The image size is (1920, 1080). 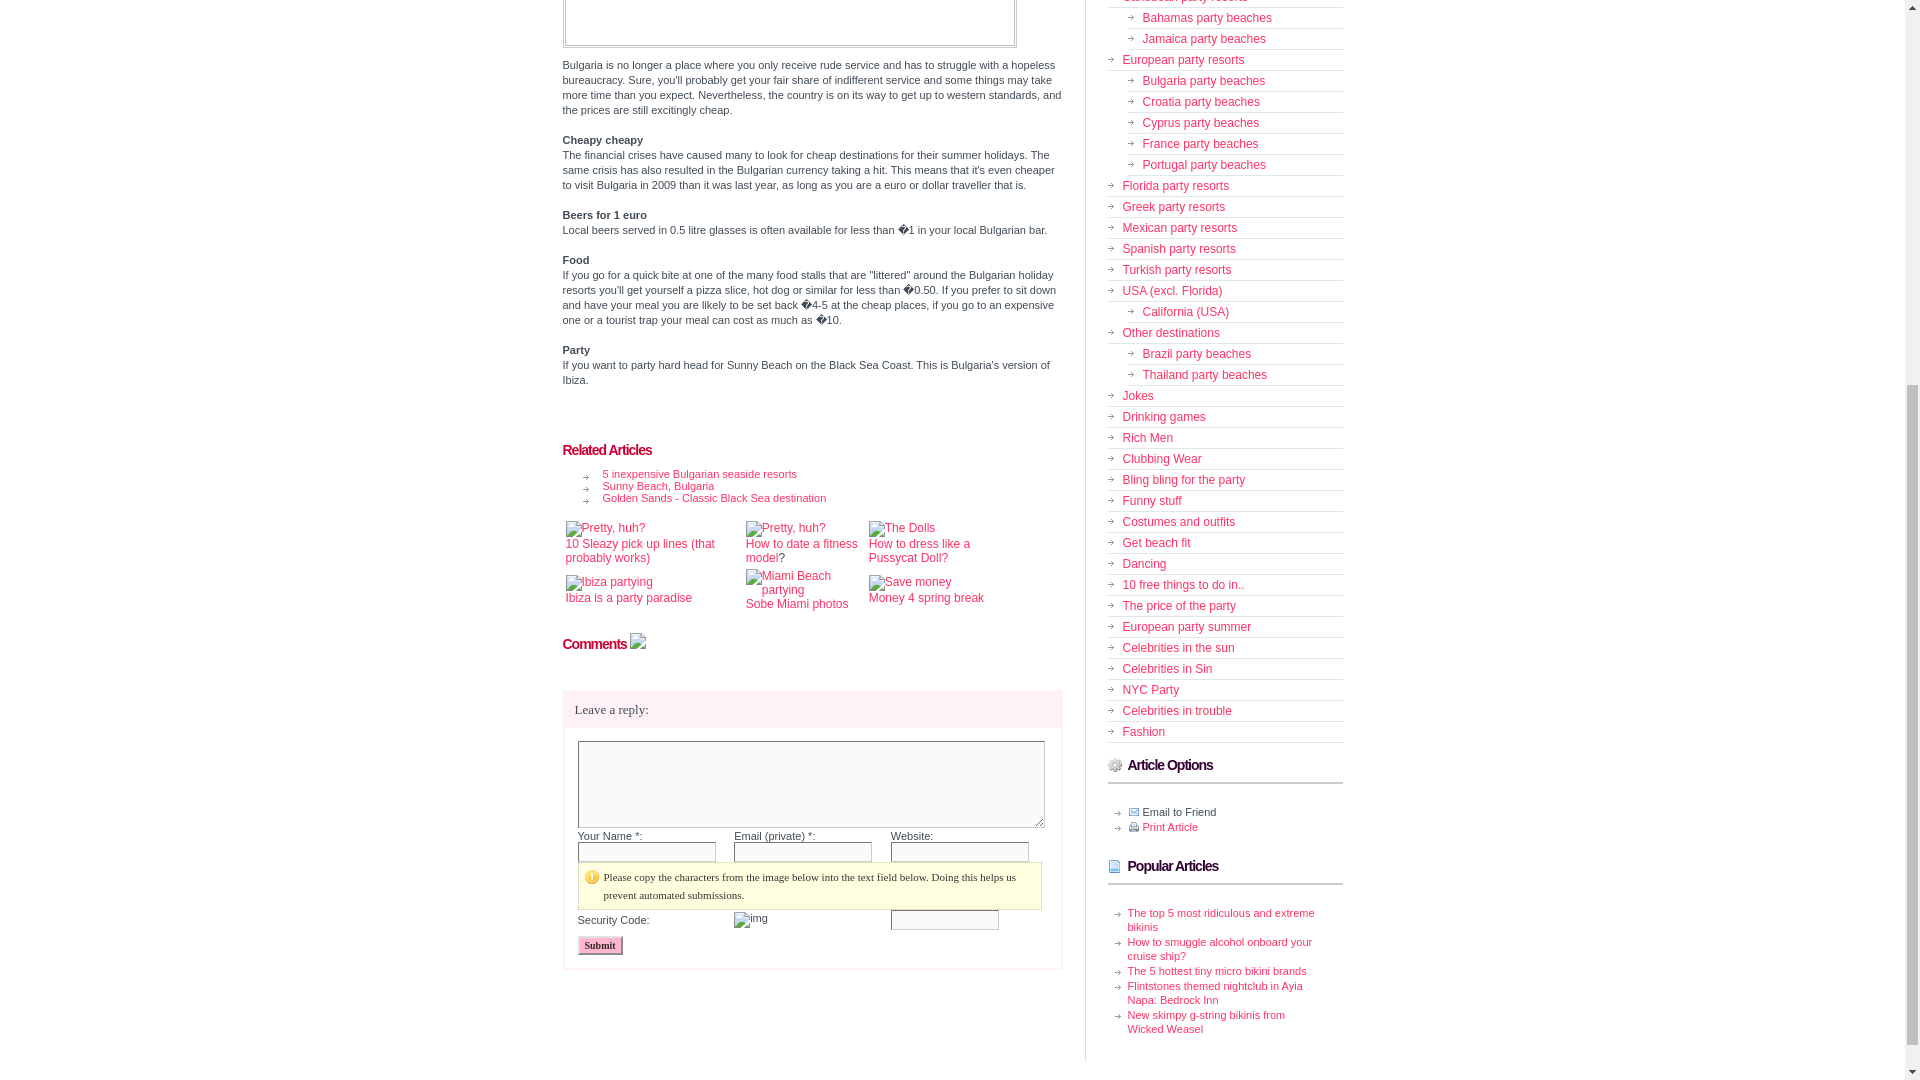 I want to click on Ibiza is a party paradise, so click(x=630, y=597).